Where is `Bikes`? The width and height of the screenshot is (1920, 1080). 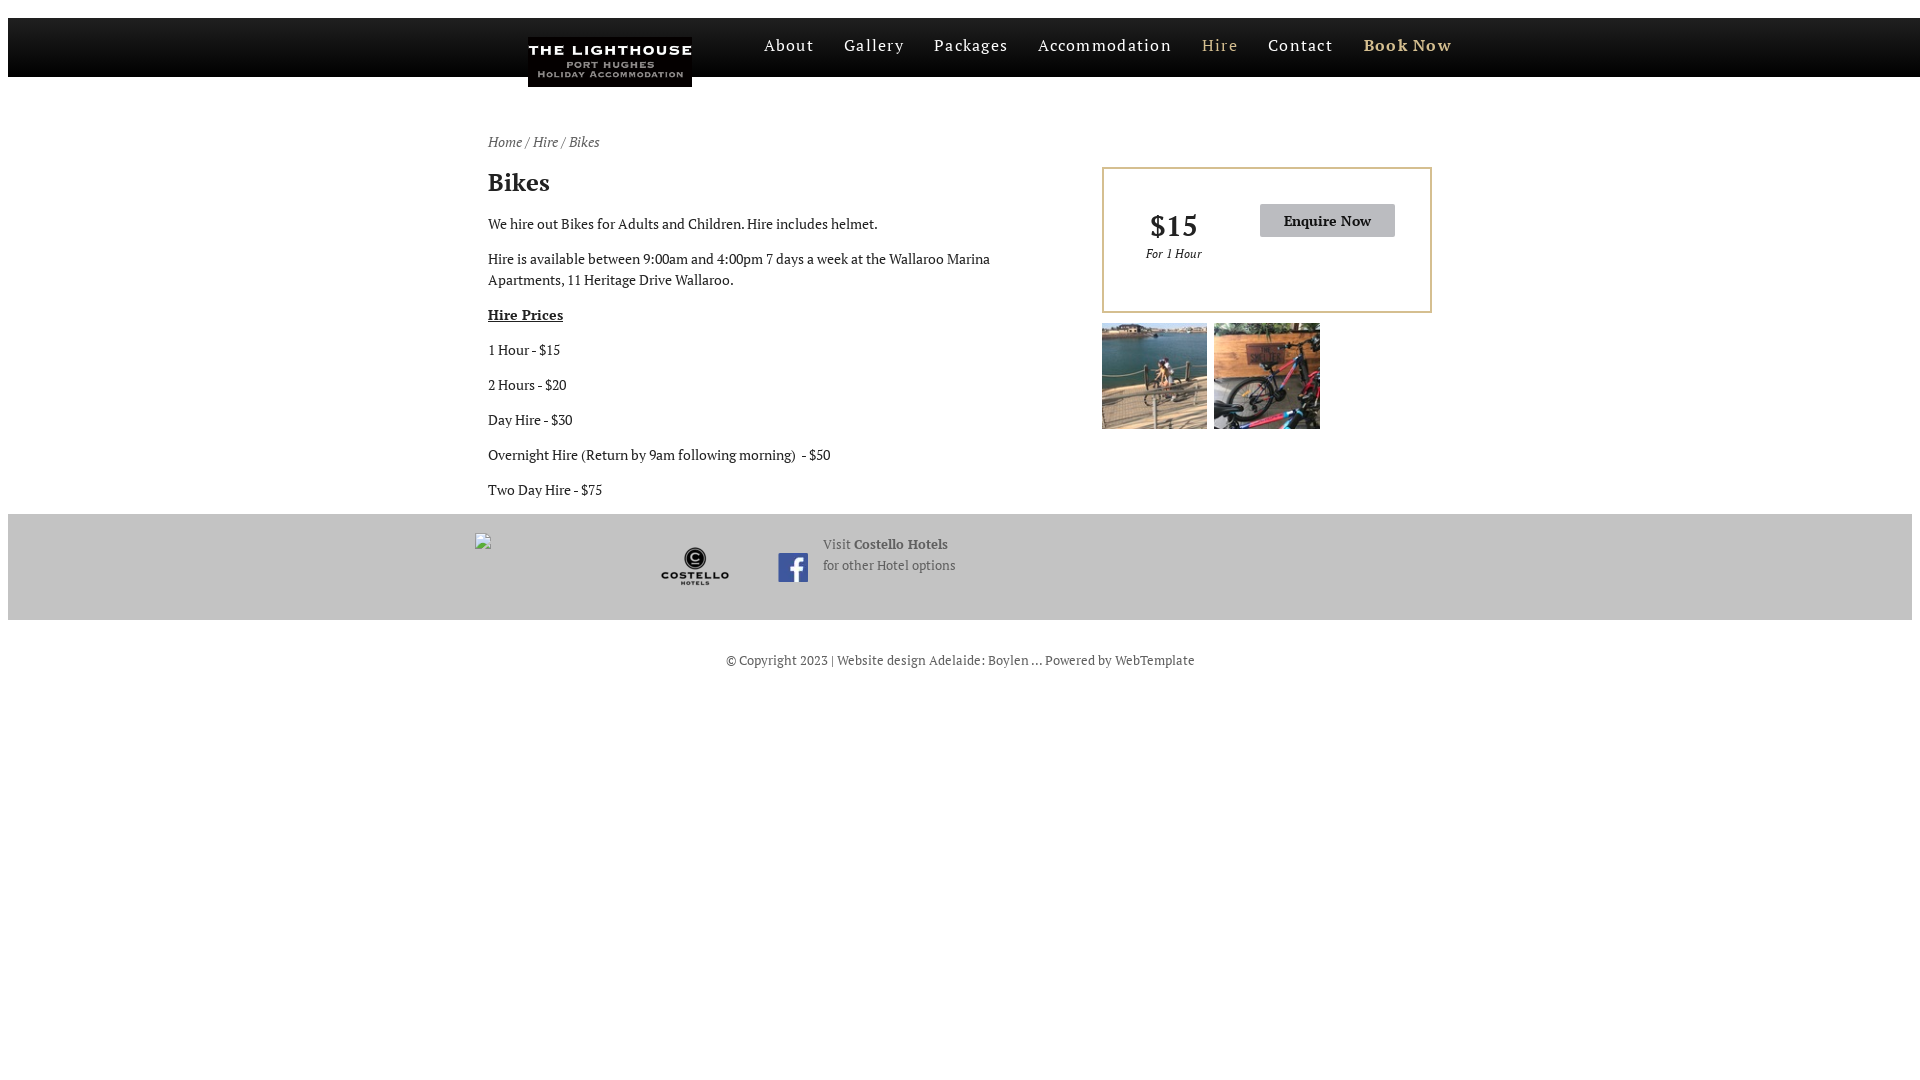
Bikes is located at coordinates (584, 142).